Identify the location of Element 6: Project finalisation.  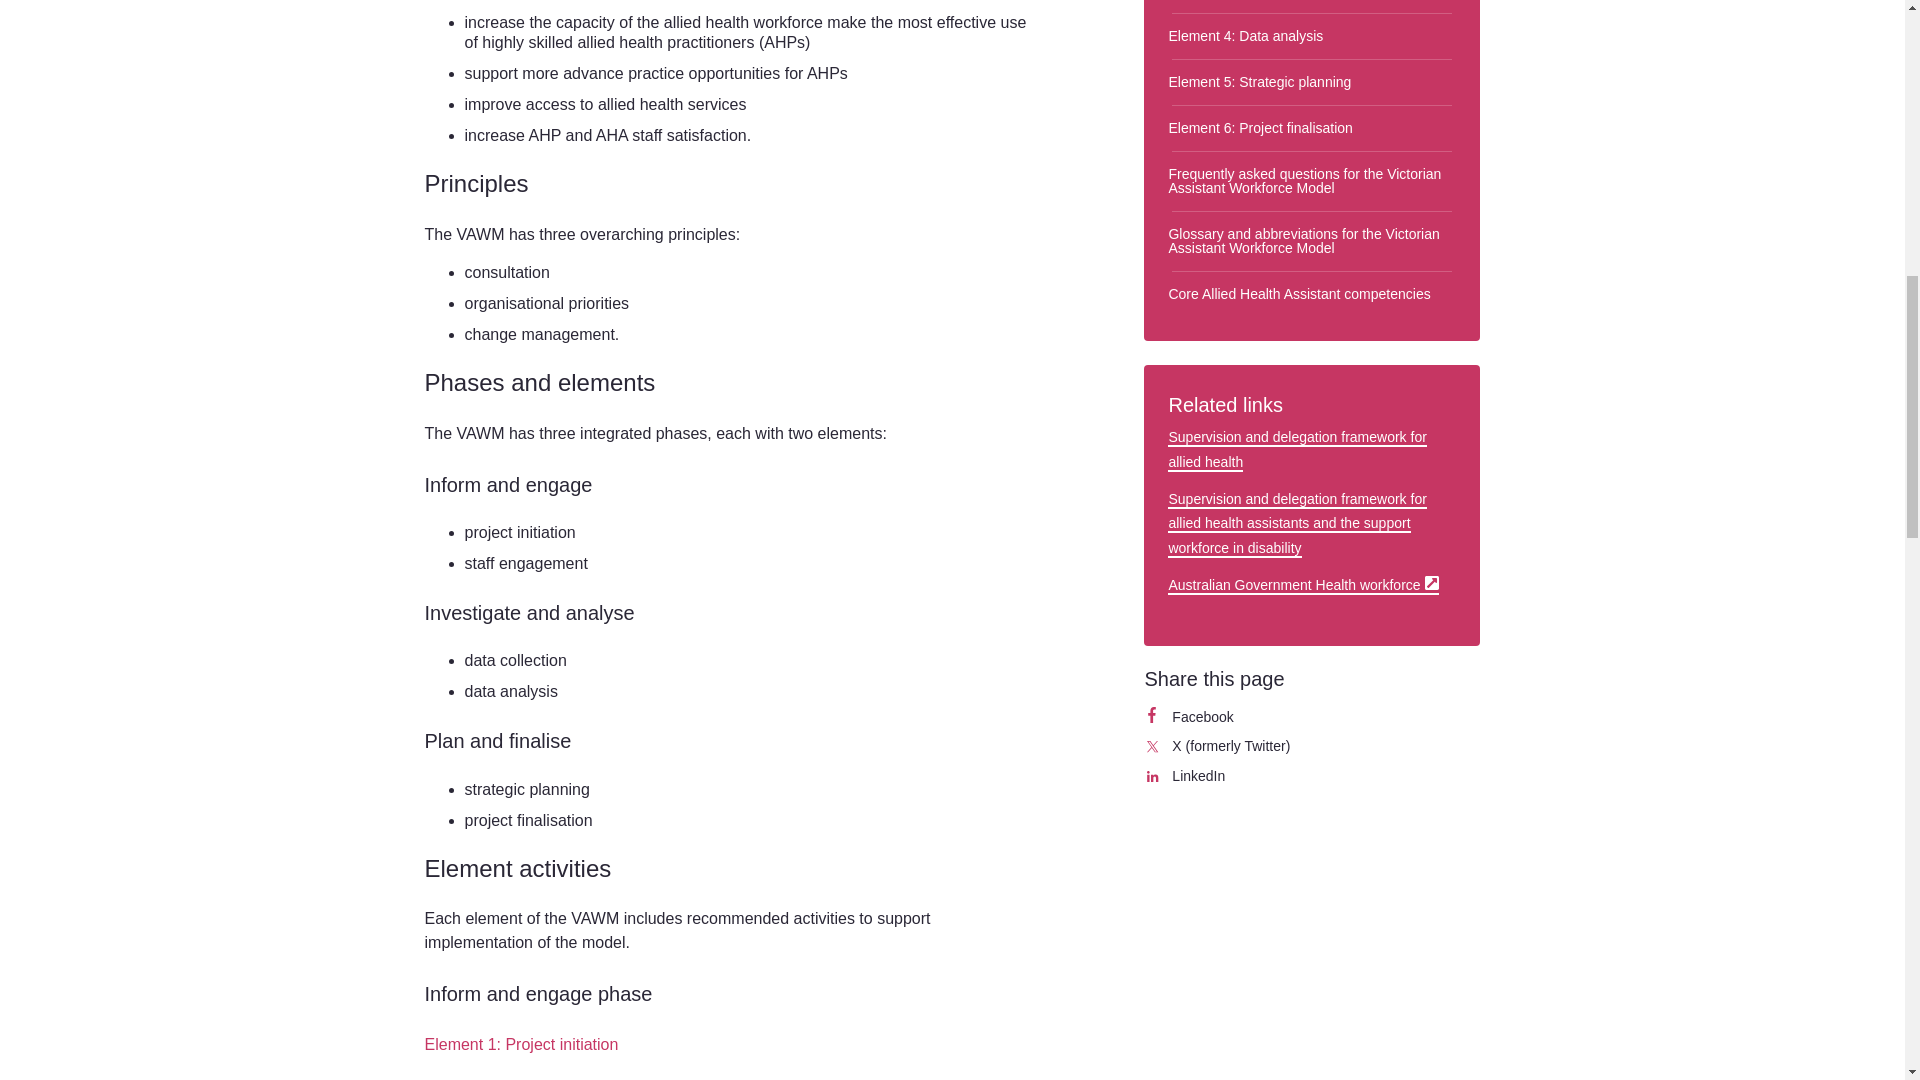
(1312, 36).